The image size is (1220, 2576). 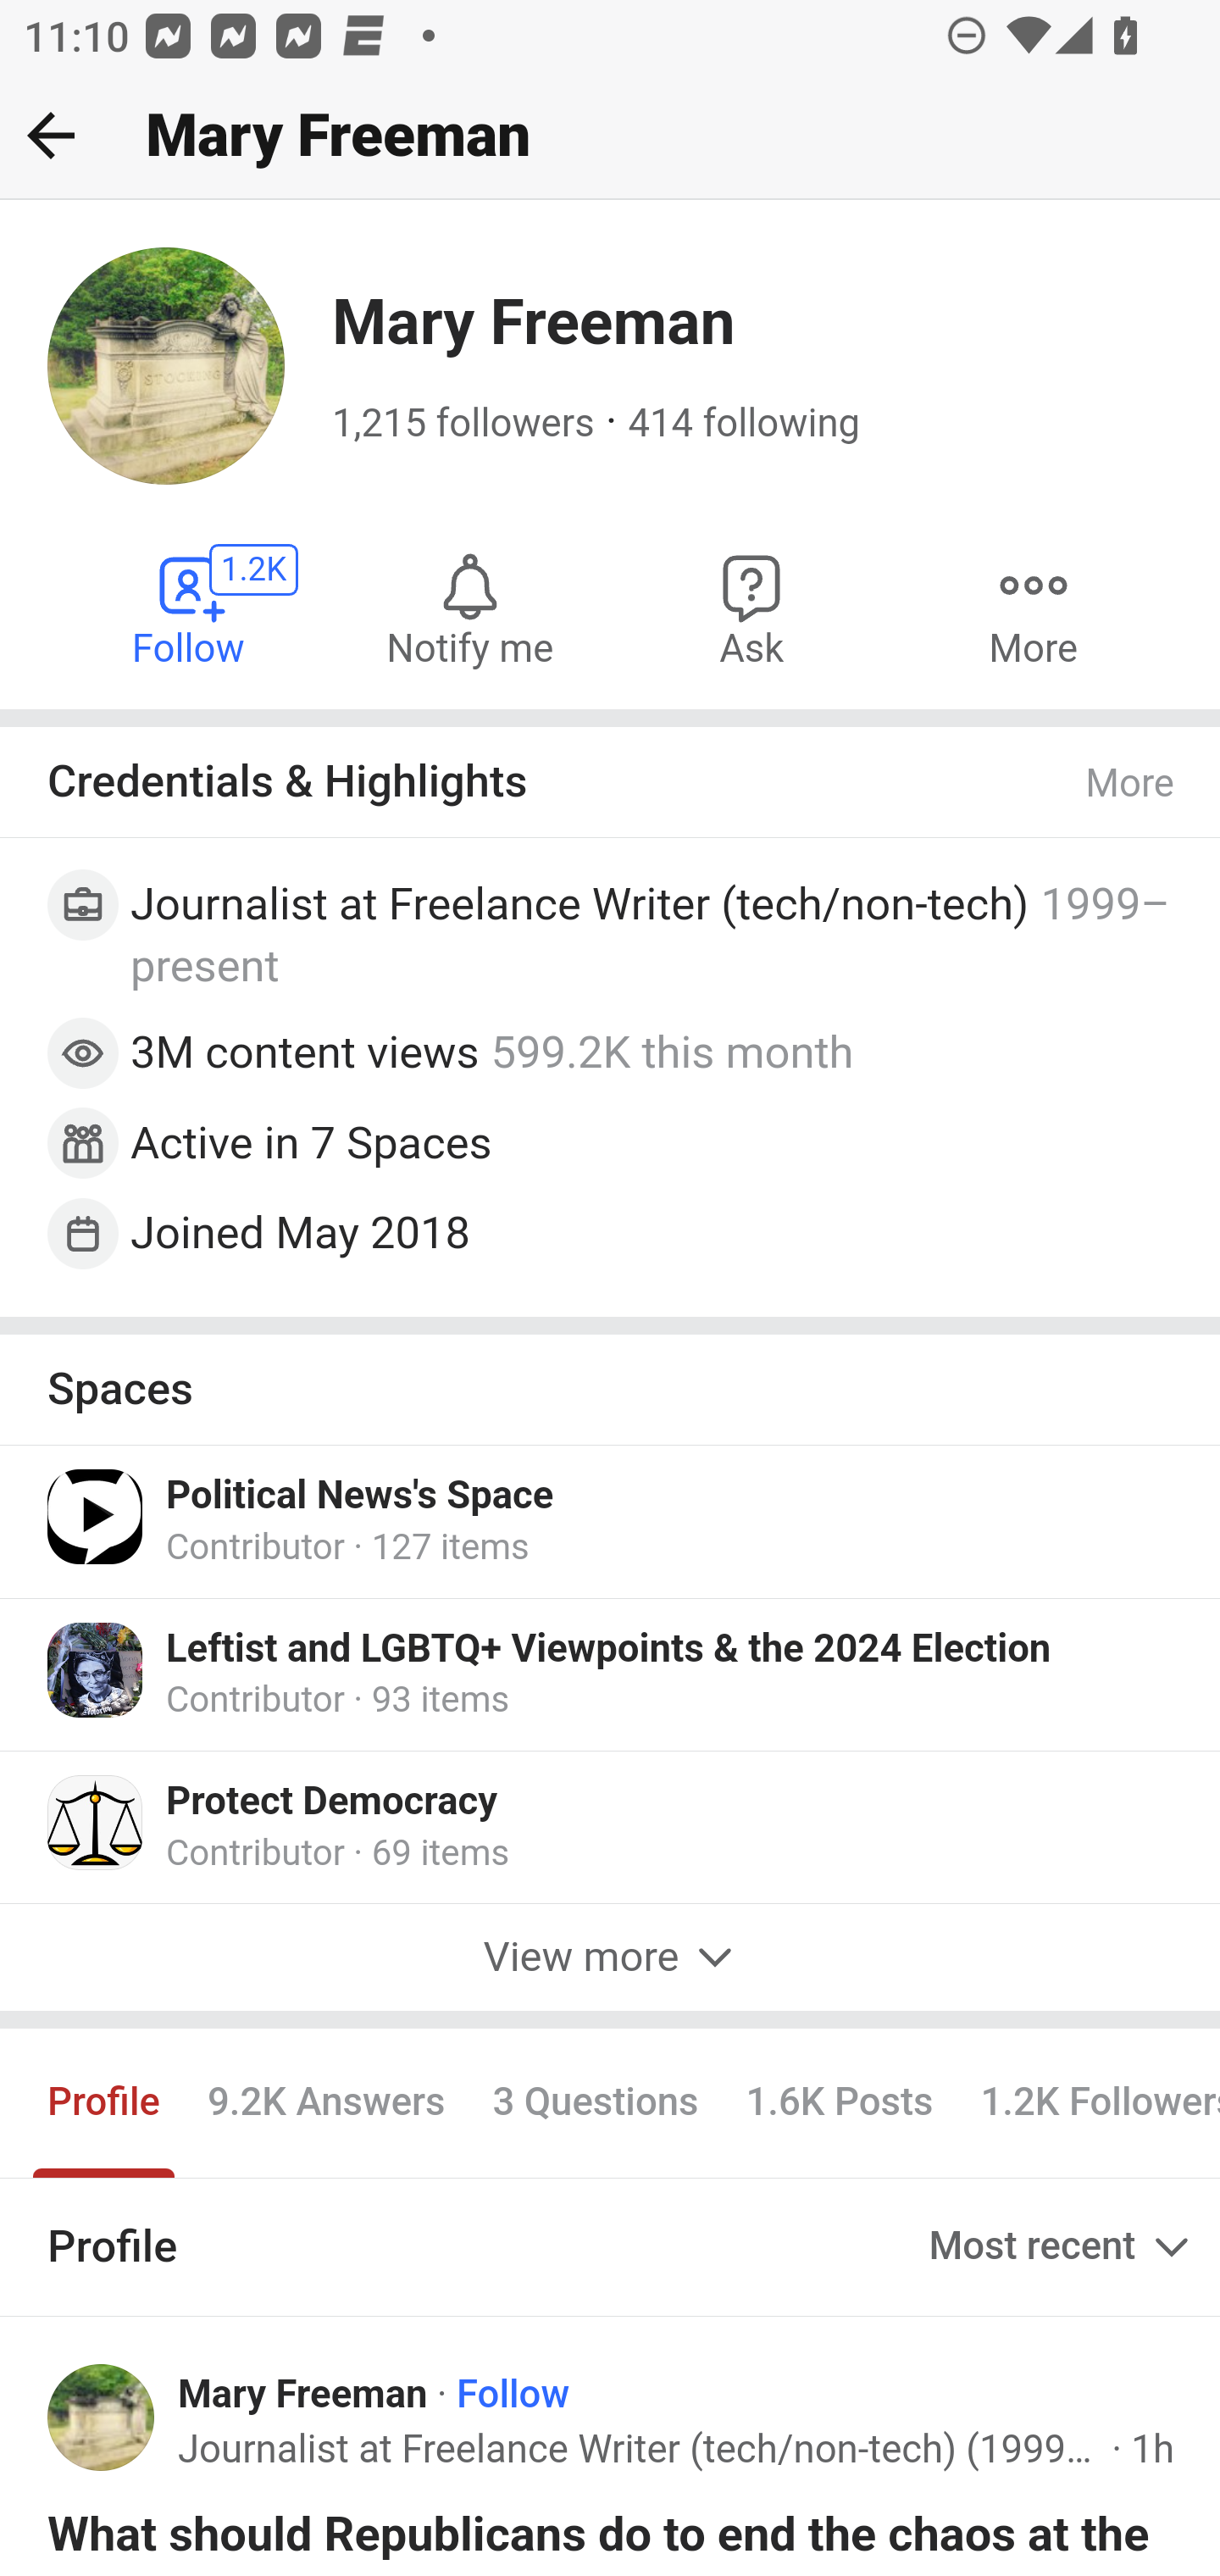 I want to click on Political News's Space, so click(x=359, y=1496).